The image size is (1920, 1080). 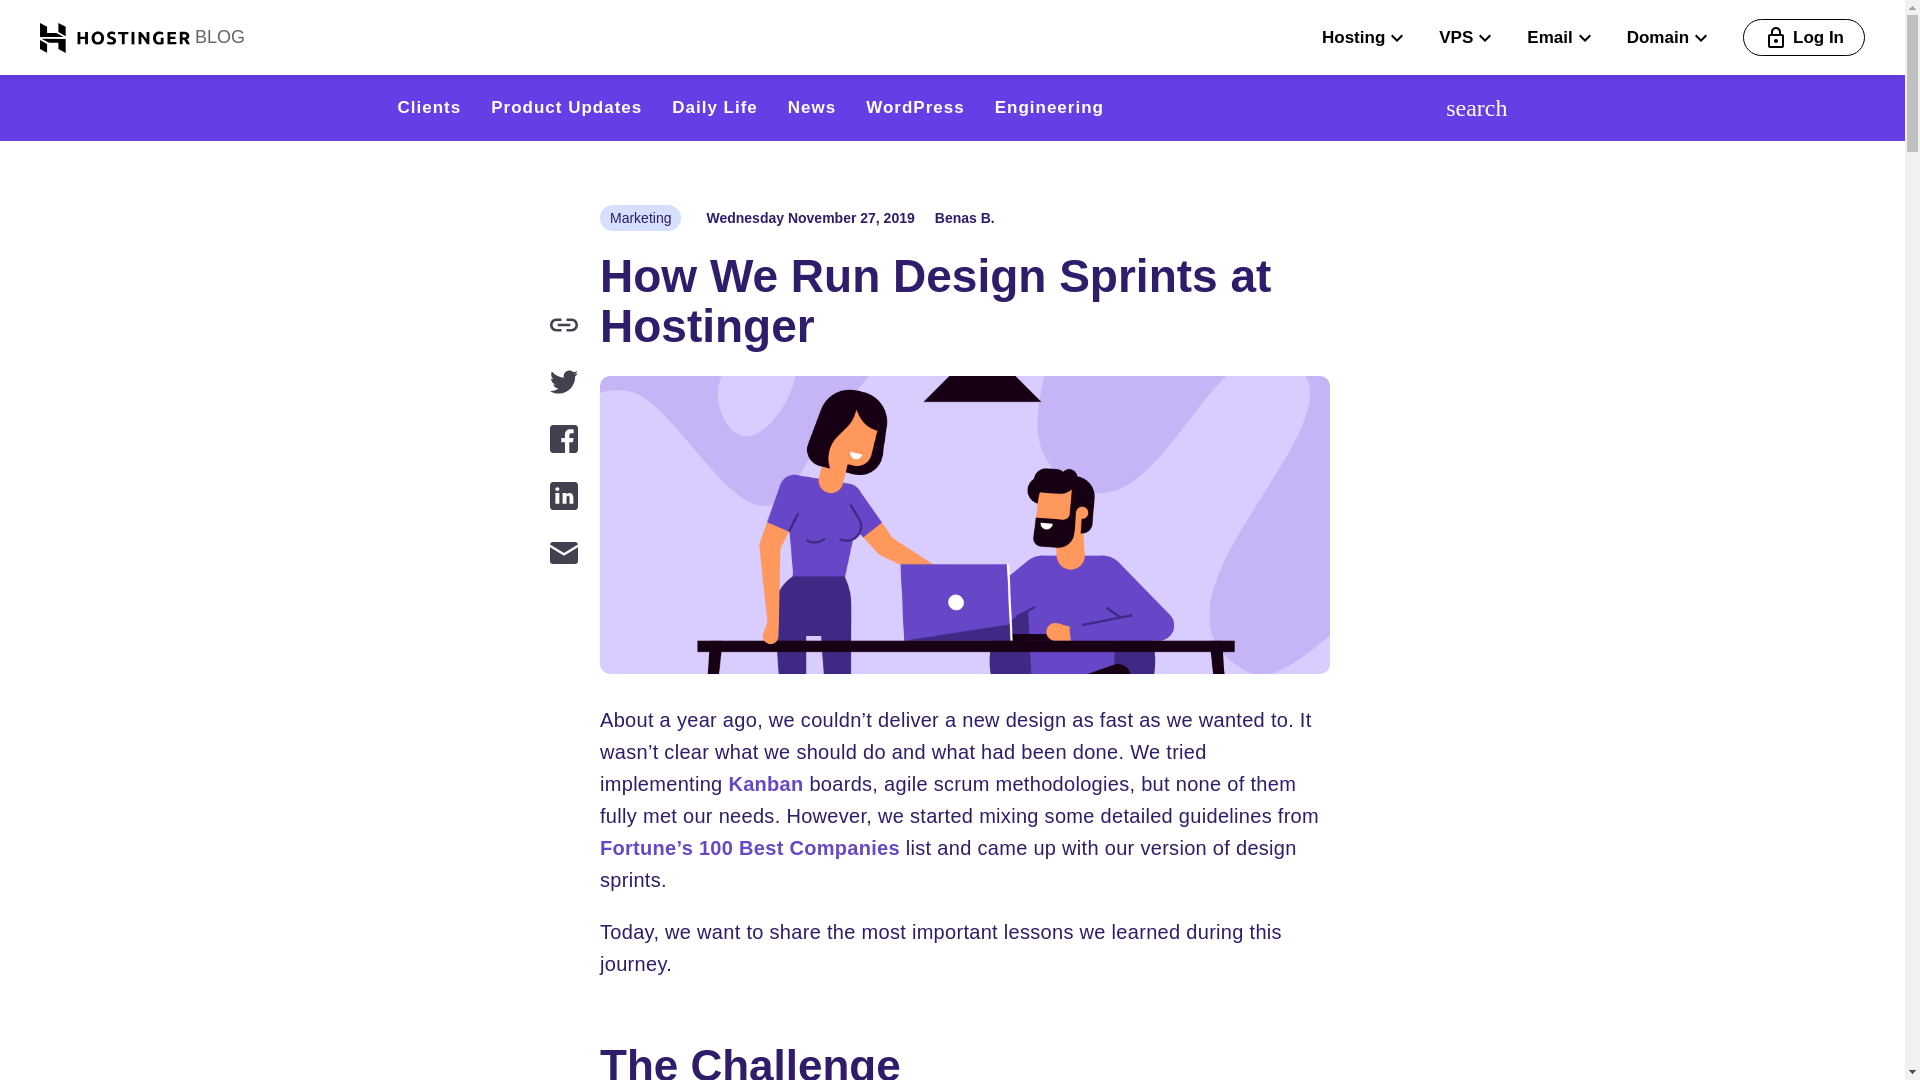 I want to click on Kanban, so click(x=764, y=784).